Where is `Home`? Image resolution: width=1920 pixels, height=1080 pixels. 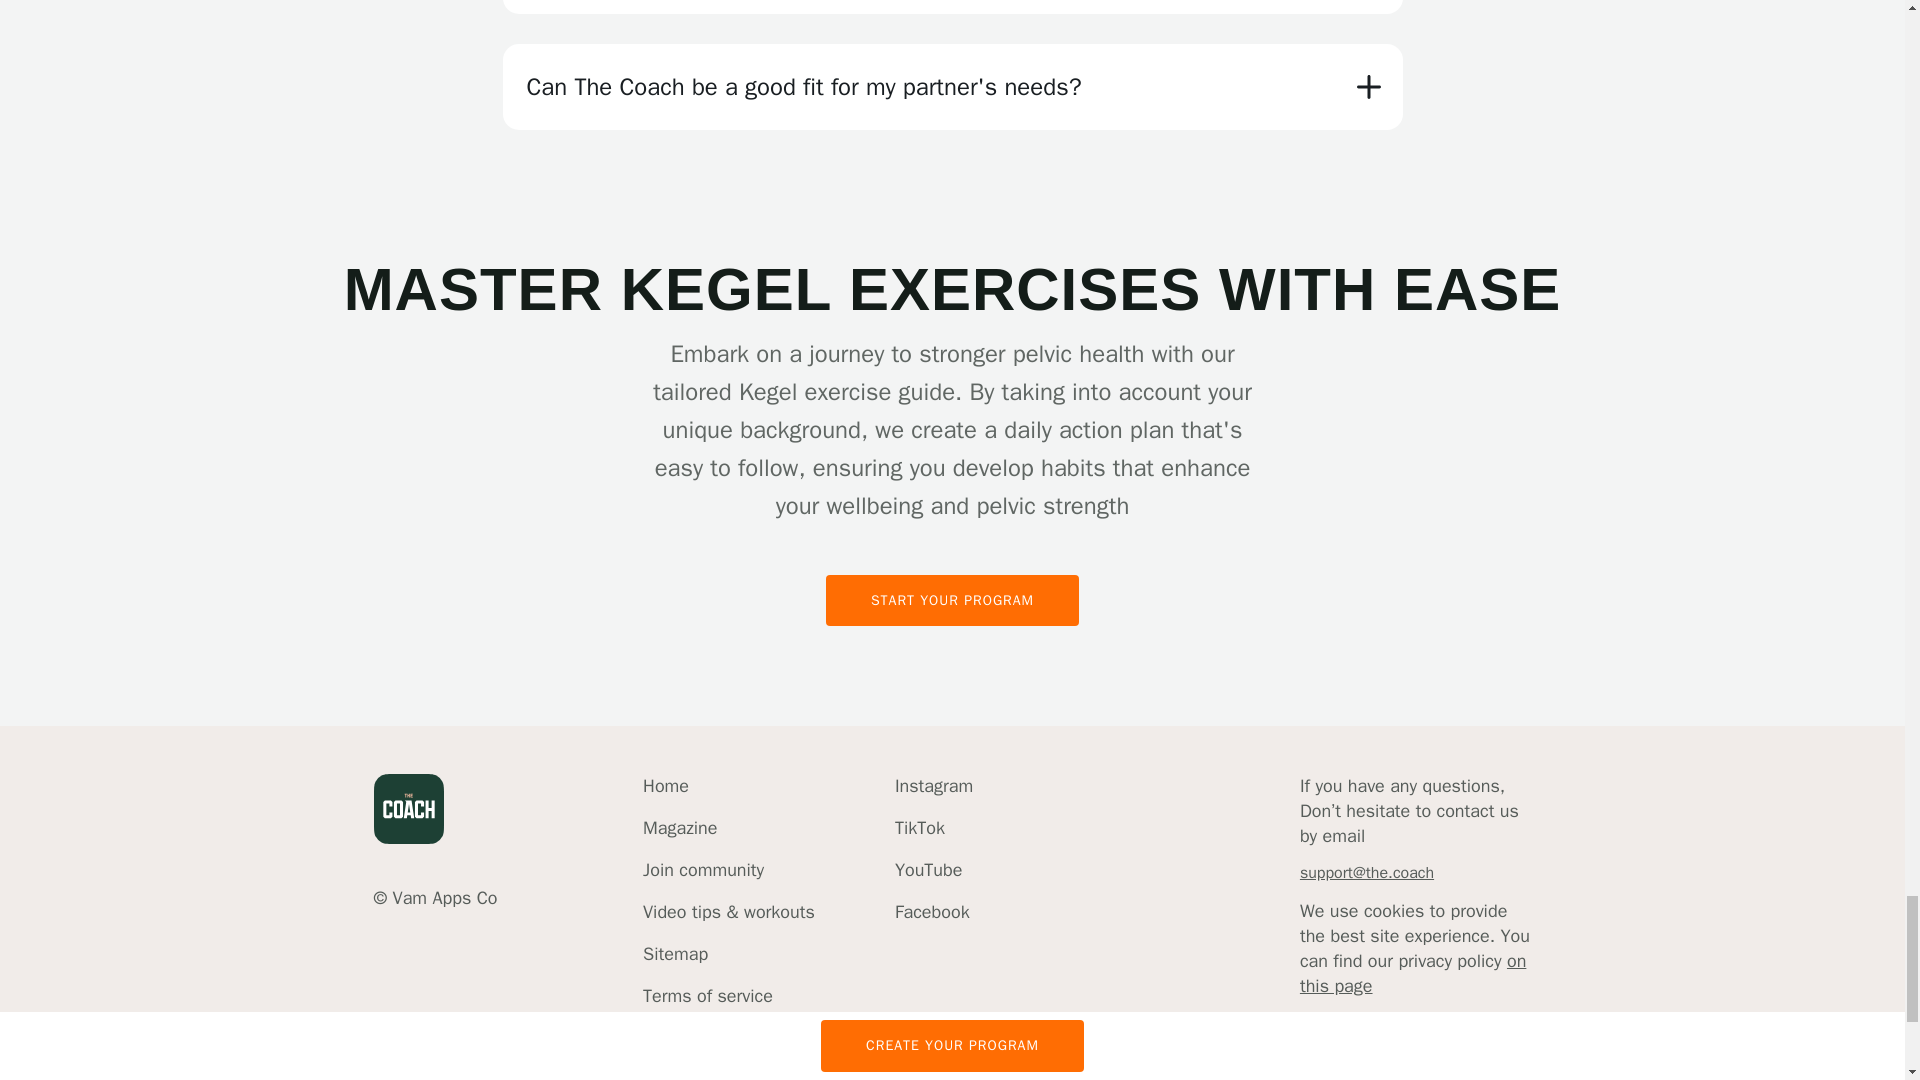 Home is located at coordinates (728, 786).